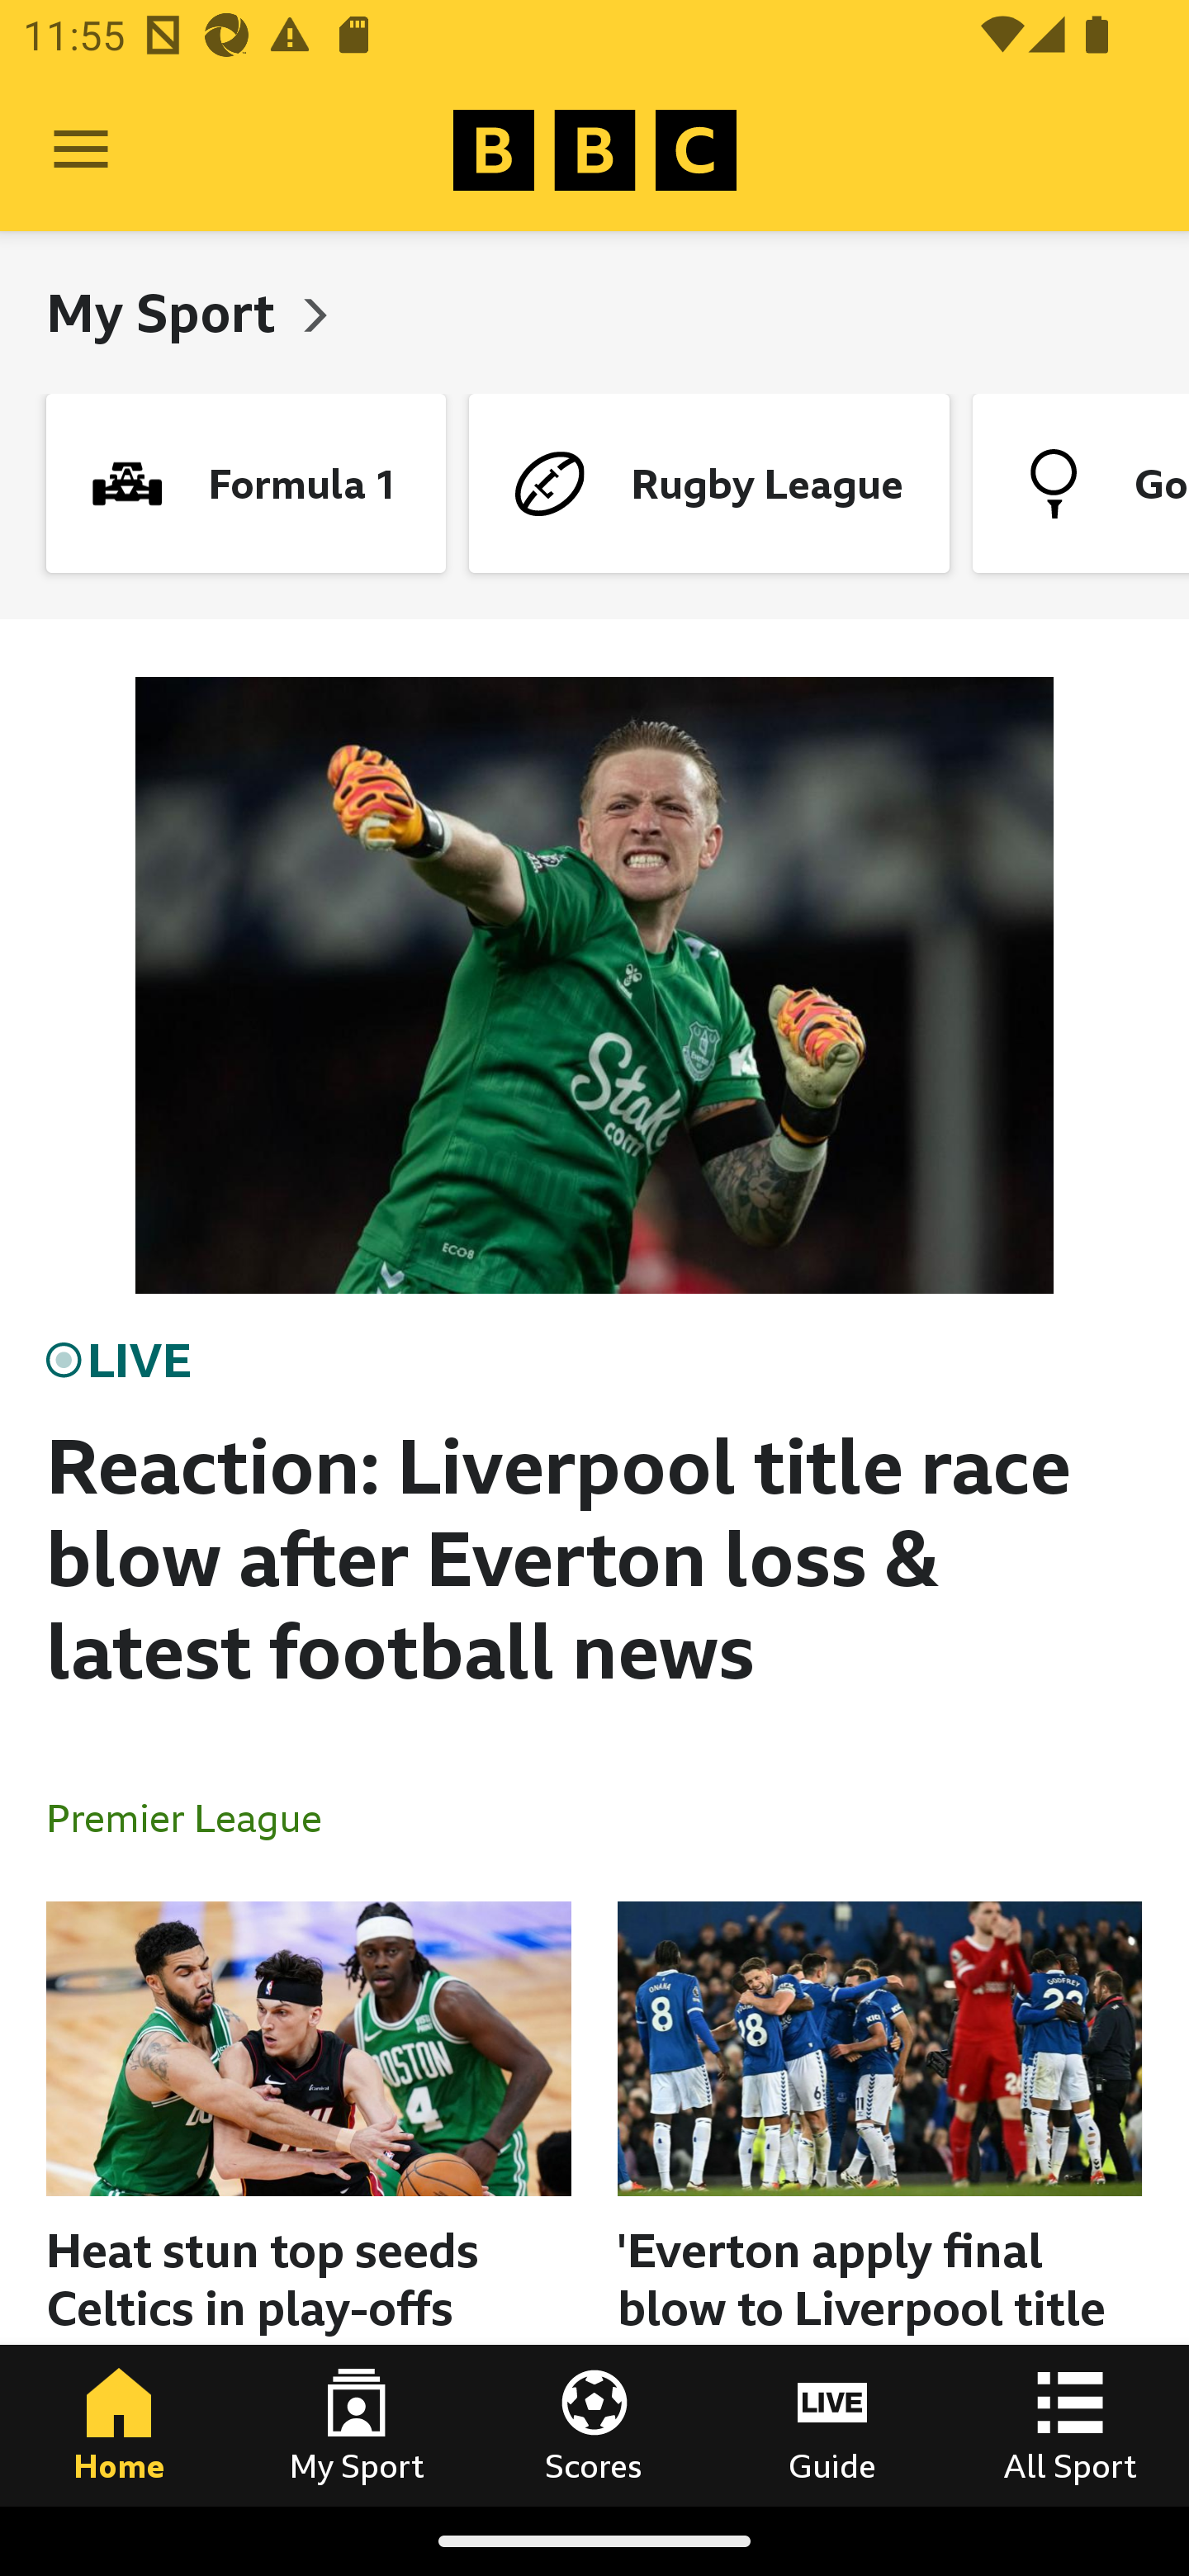 The width and height of the screenshot is (1189, 2576). I want to click on Scores, so click(594, 2425).